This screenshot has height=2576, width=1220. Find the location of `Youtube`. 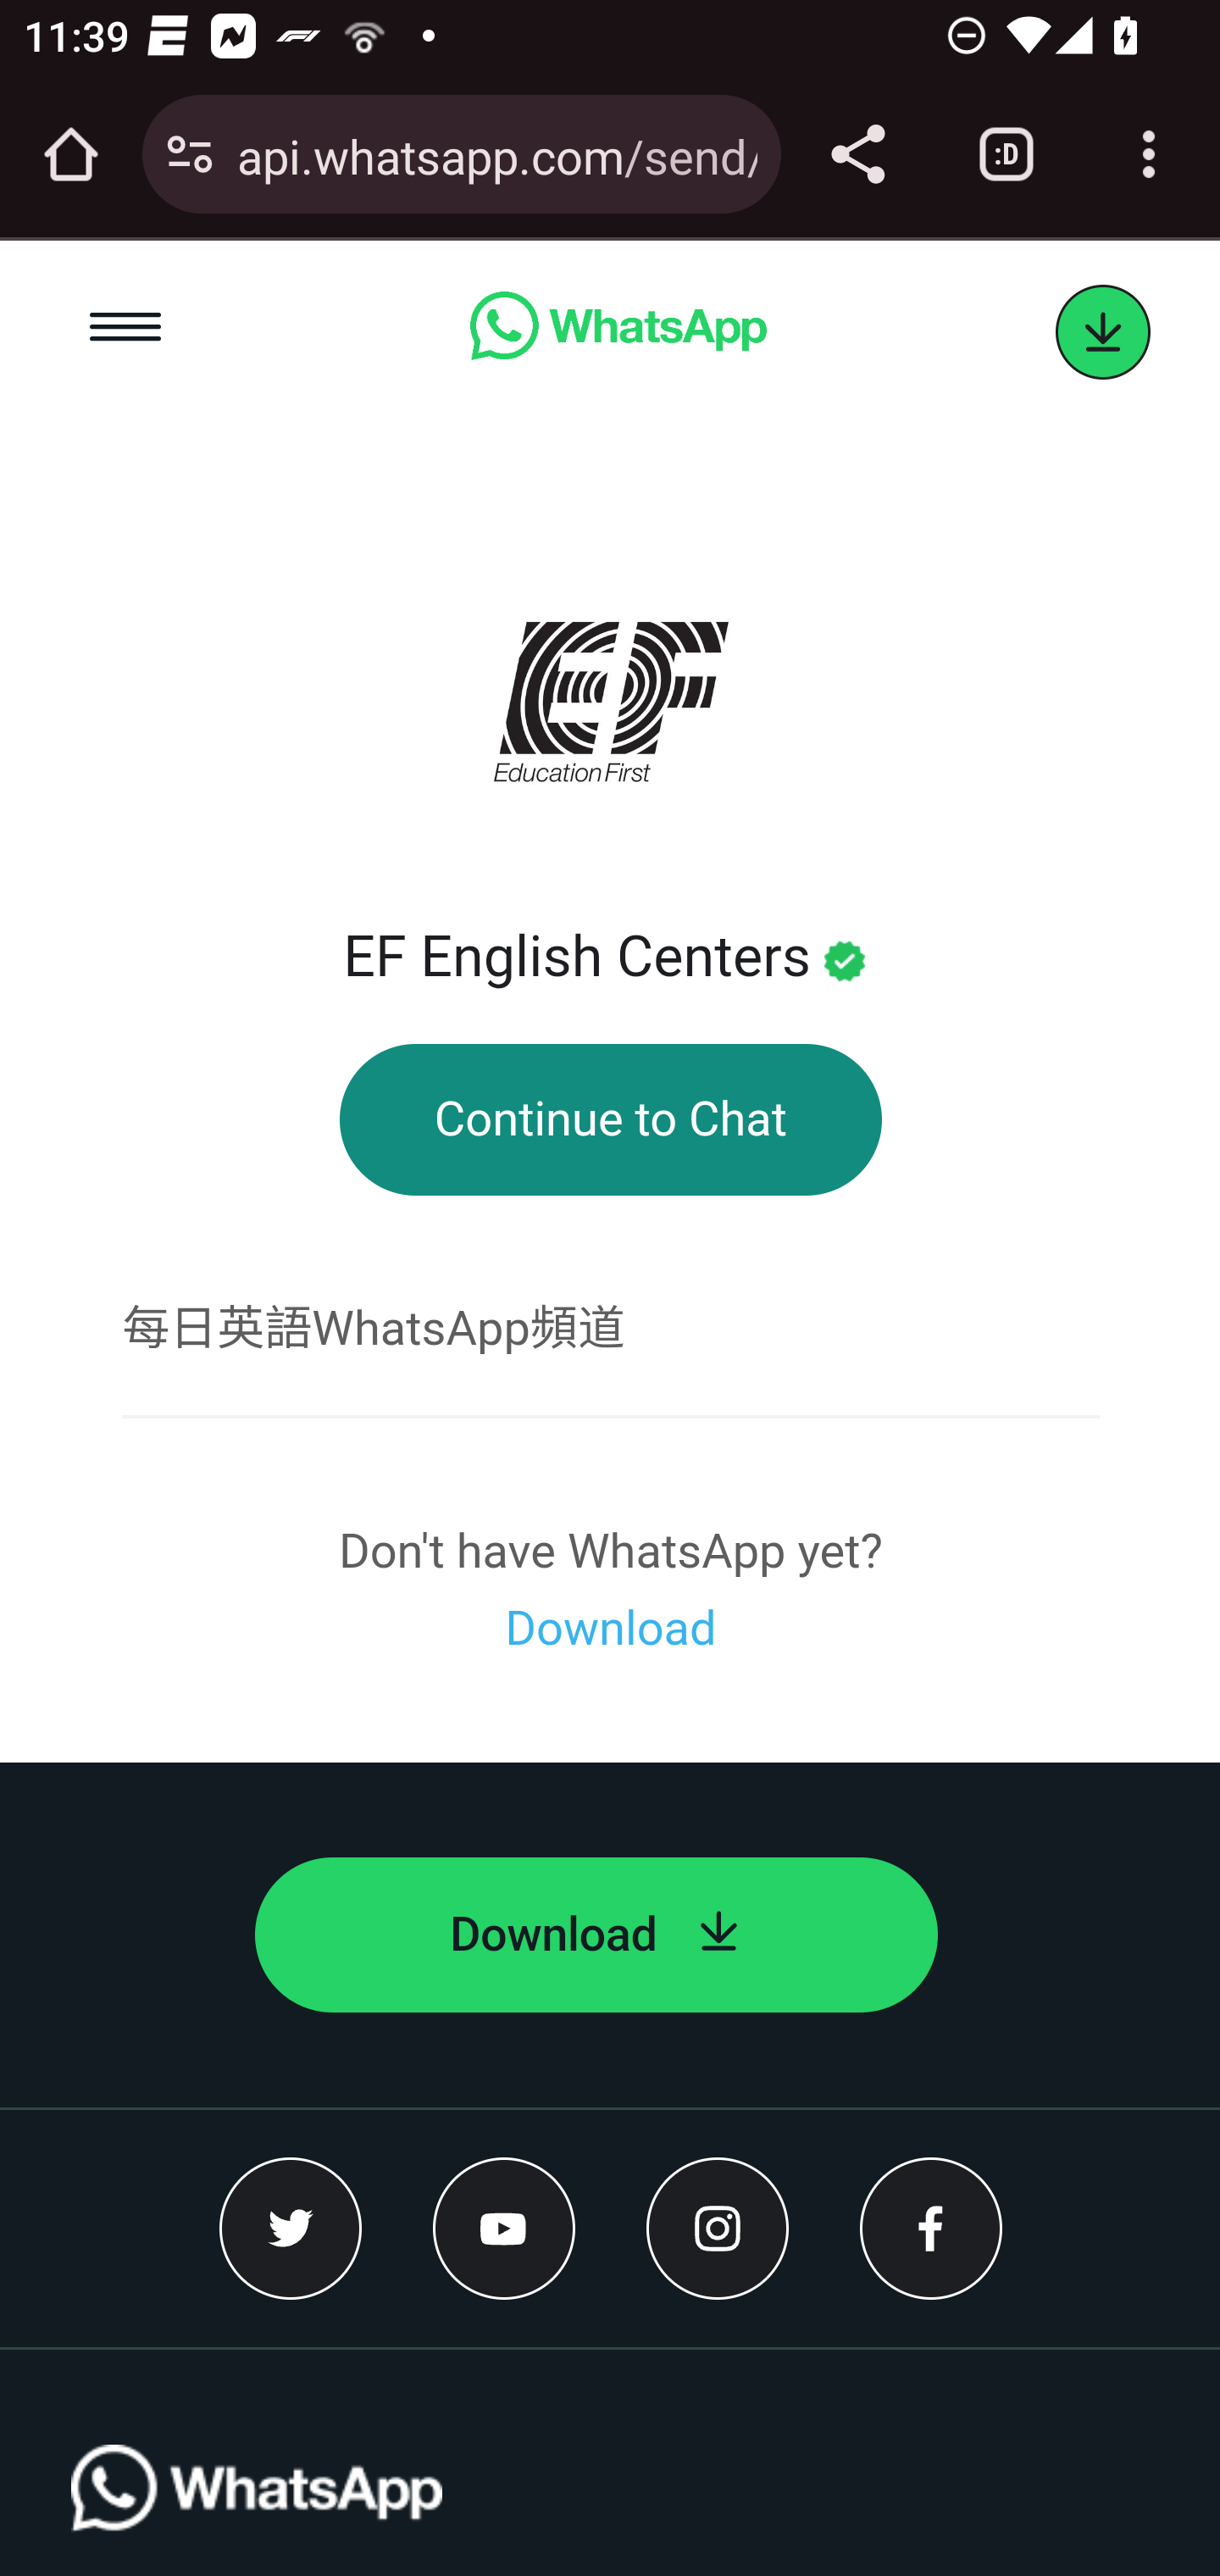

Youtube is located at coordinates (505, 2228).